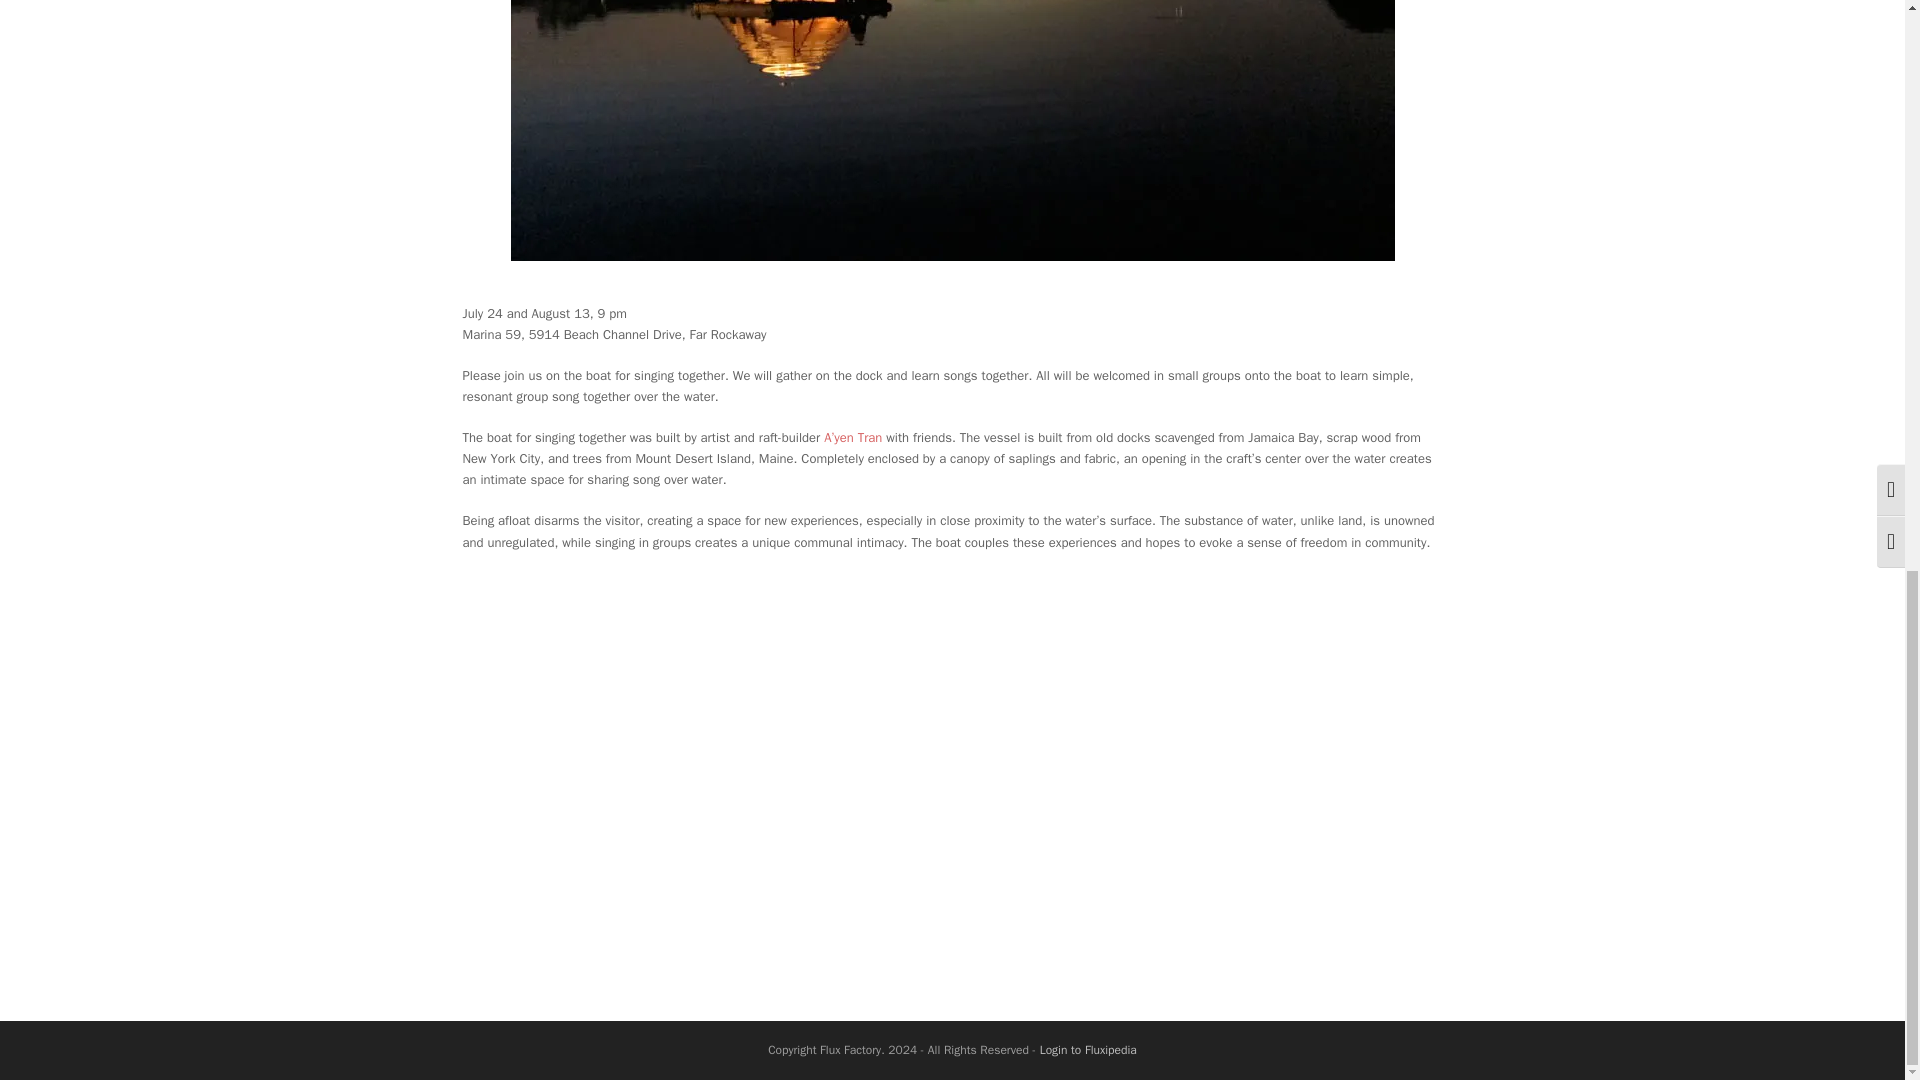  What do you see at coordinates (1088, 1050) in the screenshot?
I see `Login to Fluxipedia` at bounding box center [1088, 1050].